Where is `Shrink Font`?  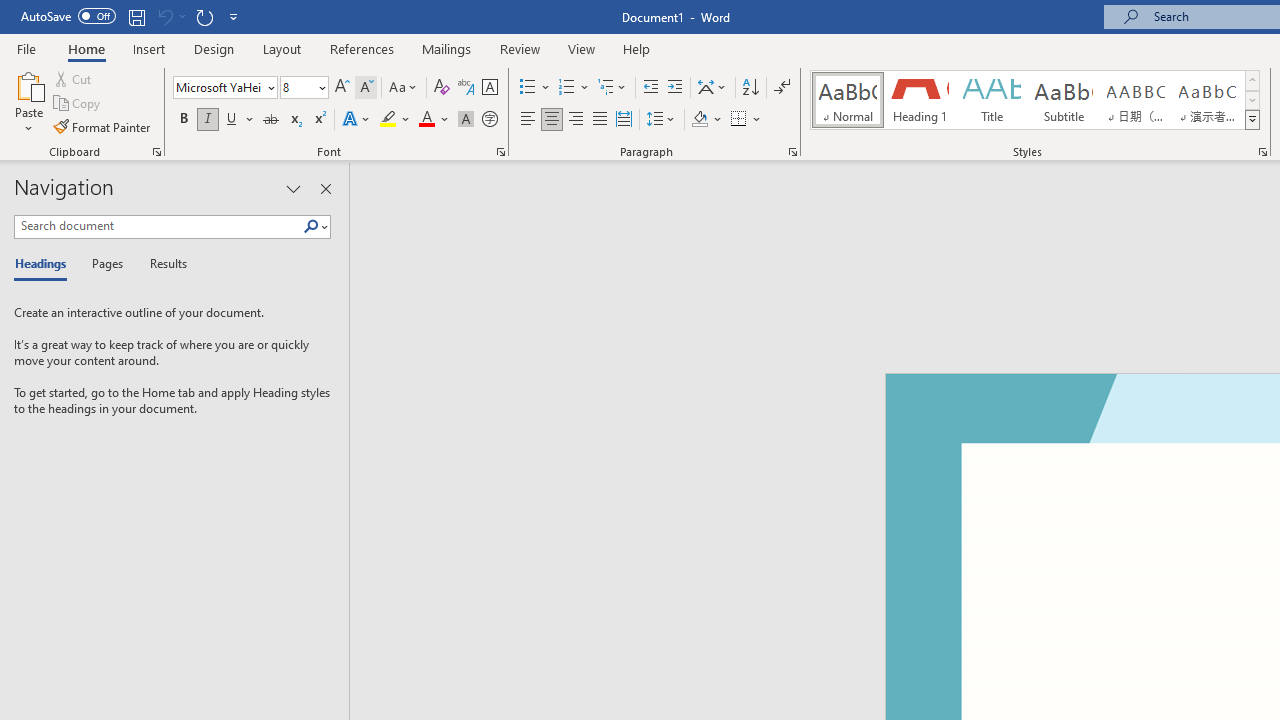 Shrink Font is located at coordinates (366, 88).